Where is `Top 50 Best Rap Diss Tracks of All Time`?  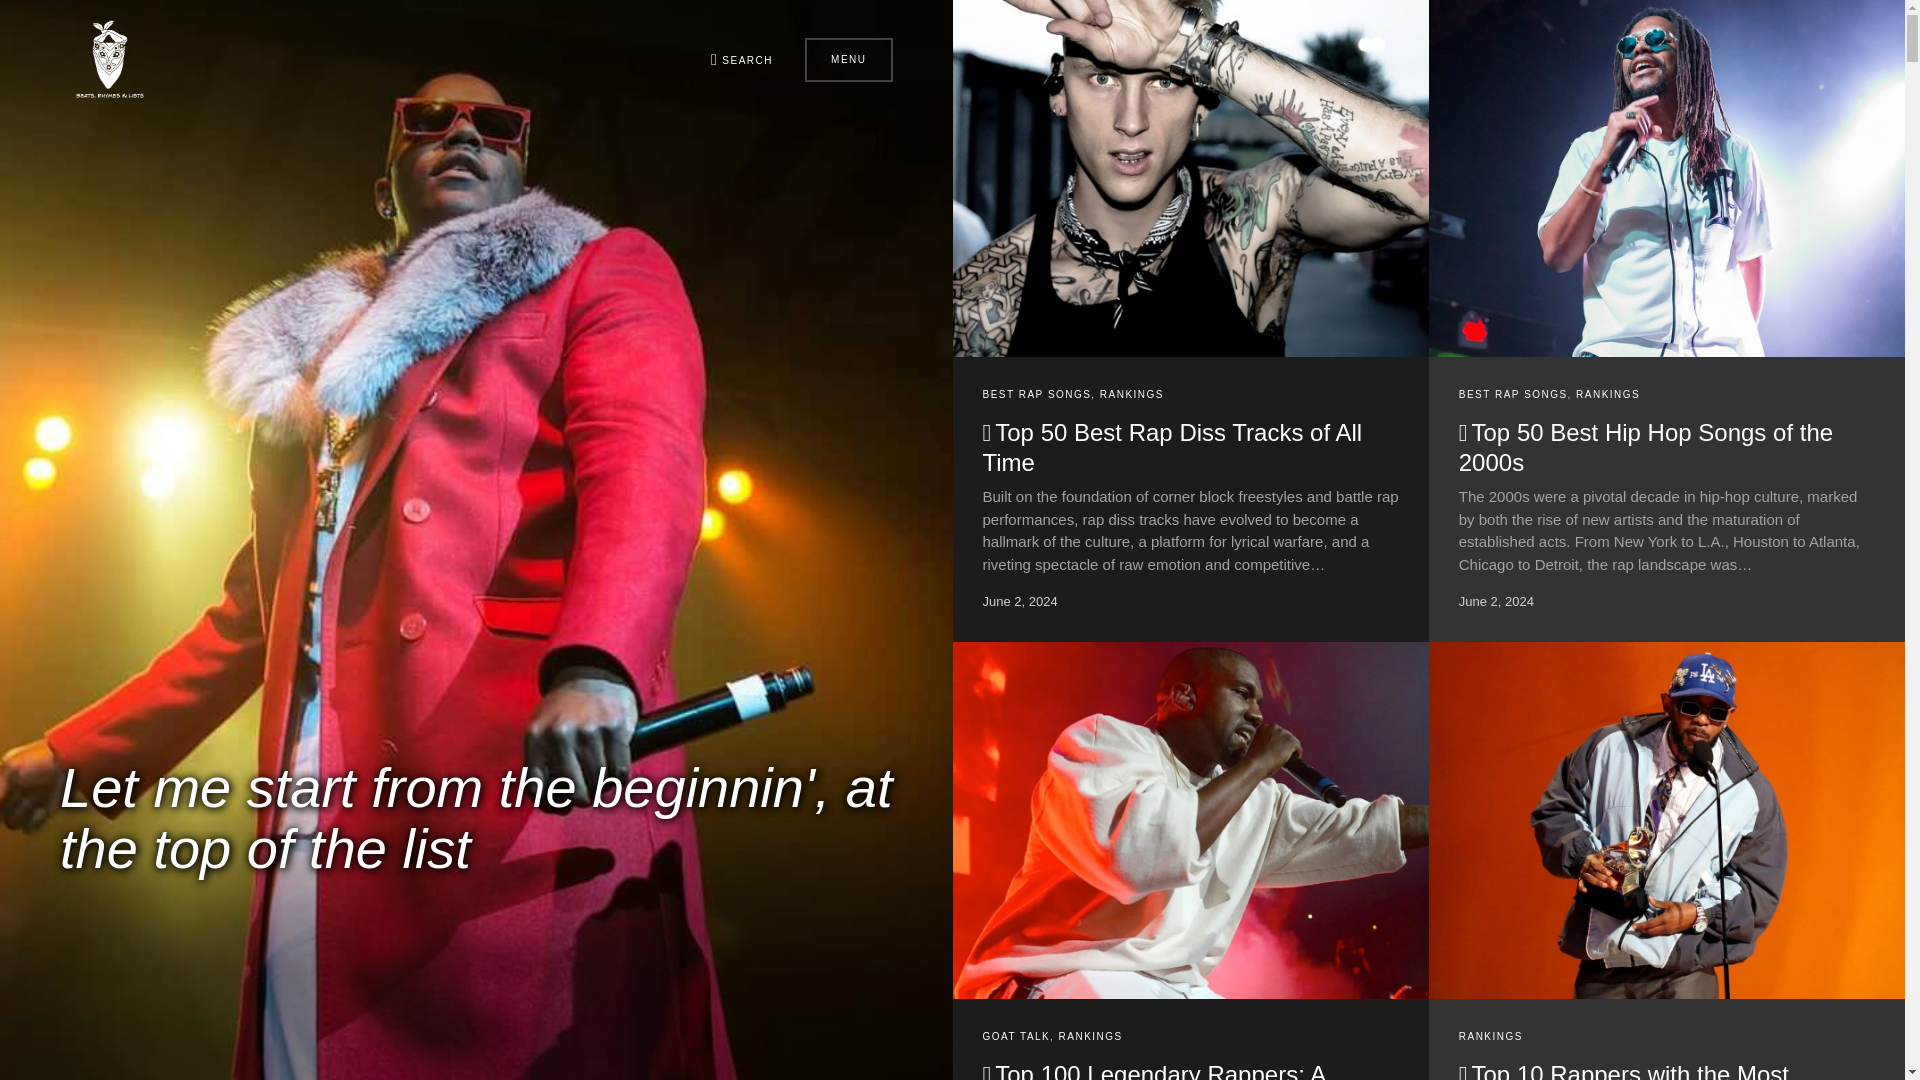 Top 50 Best Rap Diss Tracks of All Time is located at coordinates (1171, 448).